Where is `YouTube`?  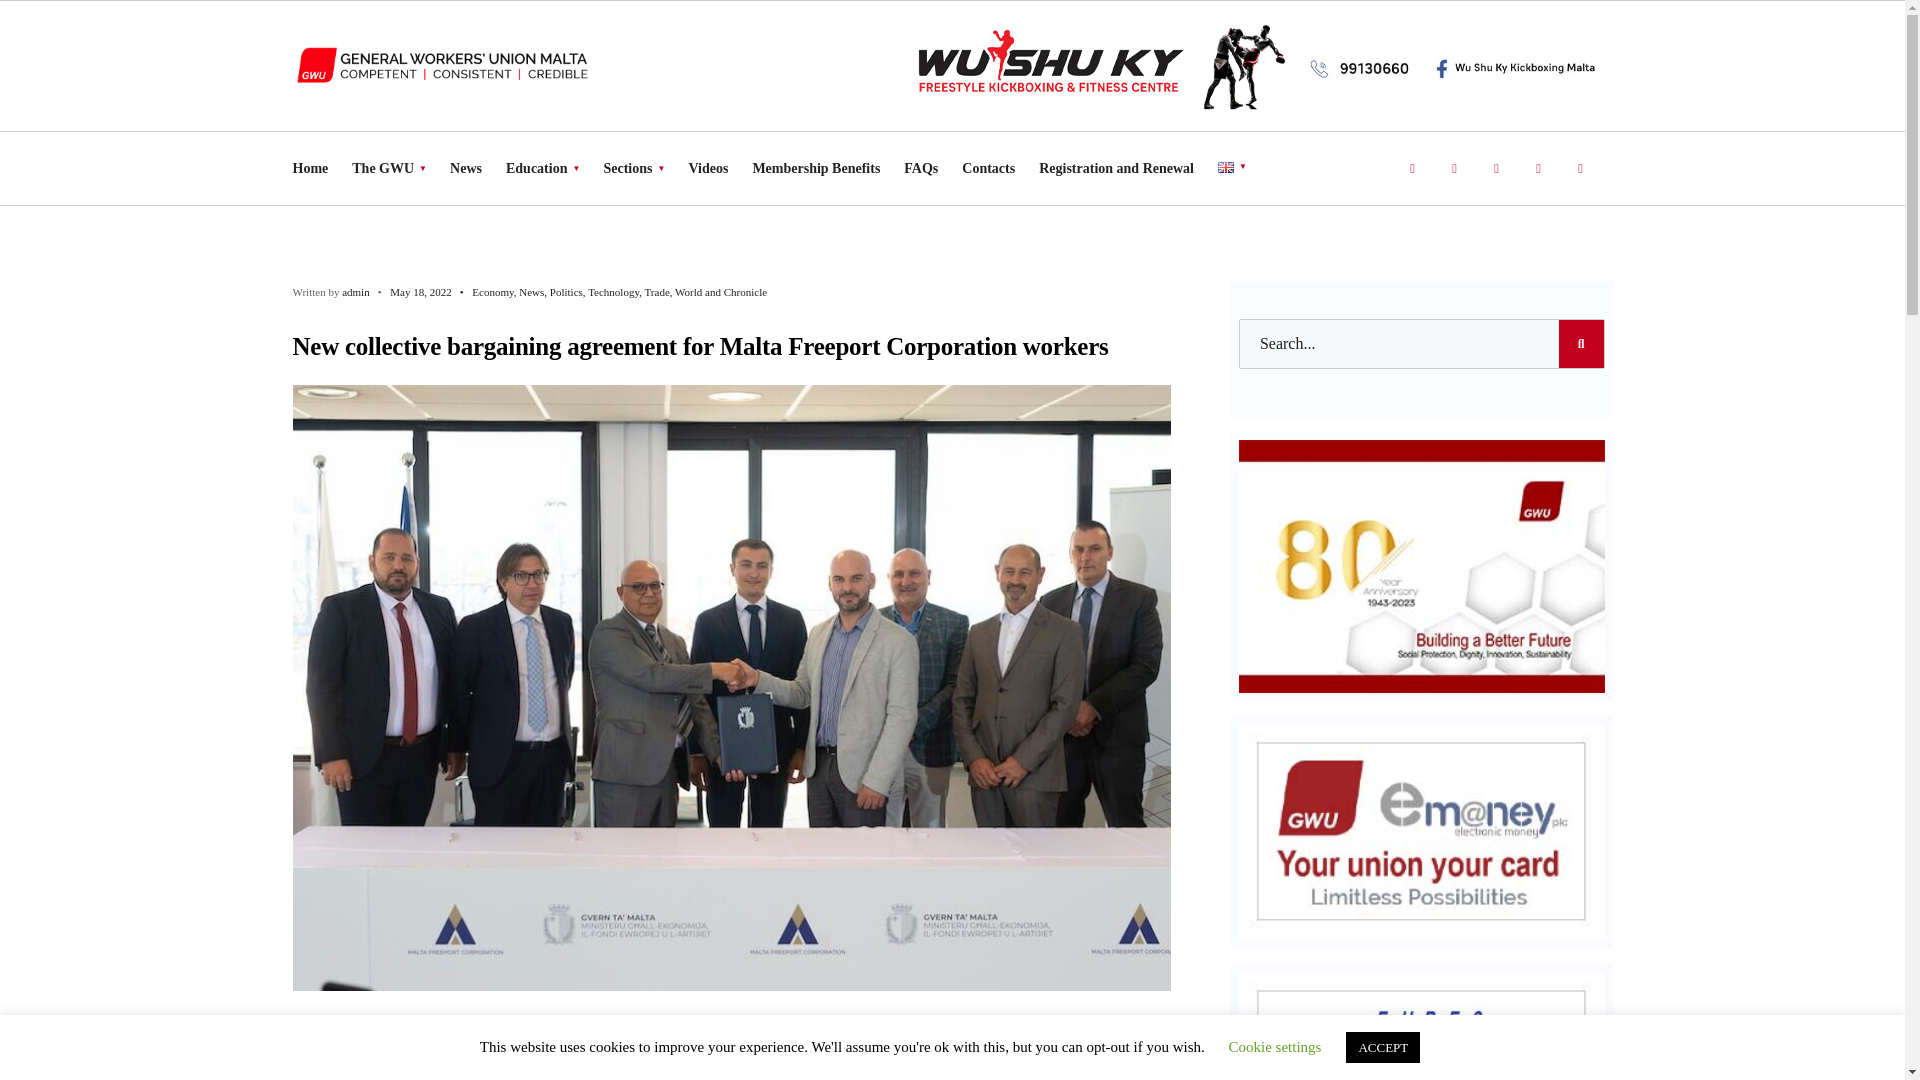
YouTube is located at coordinates (1538, 170).